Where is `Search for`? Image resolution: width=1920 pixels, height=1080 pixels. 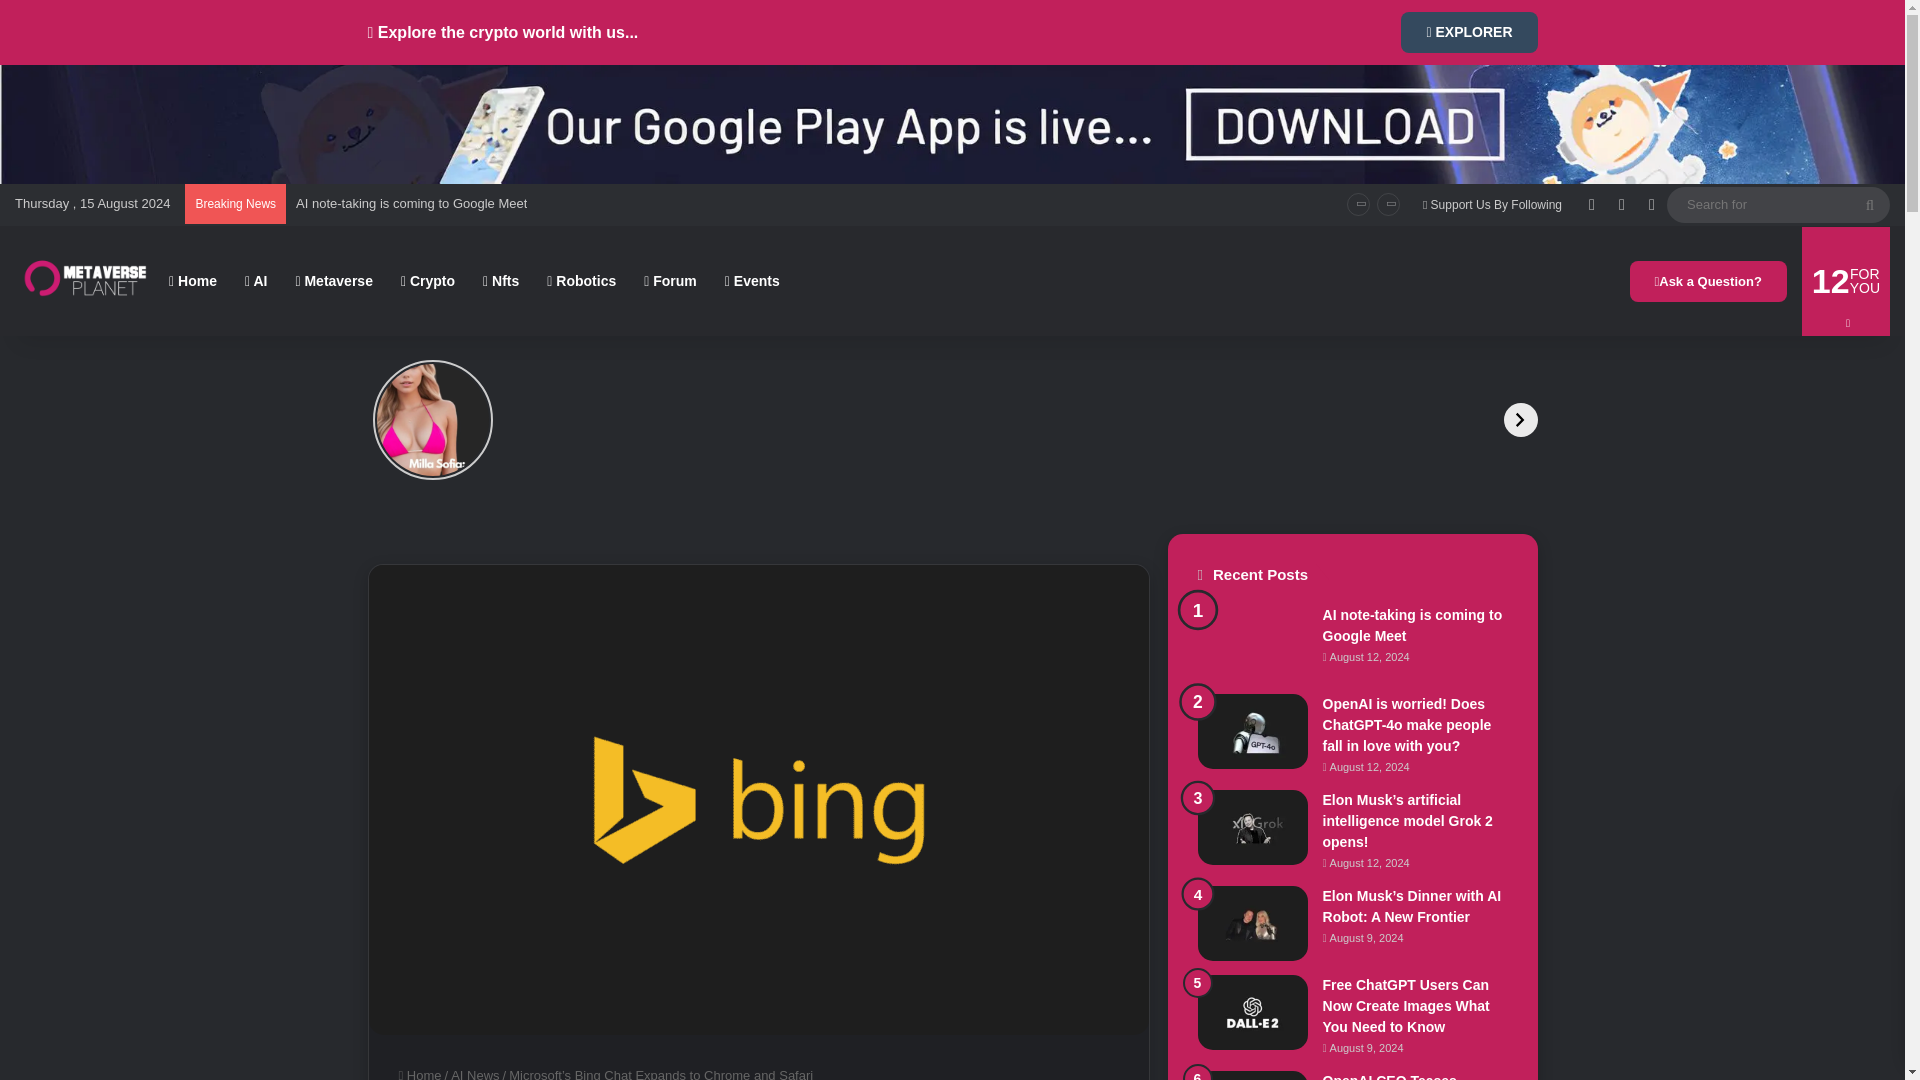
Search for is located at coordinates (1870, 204).